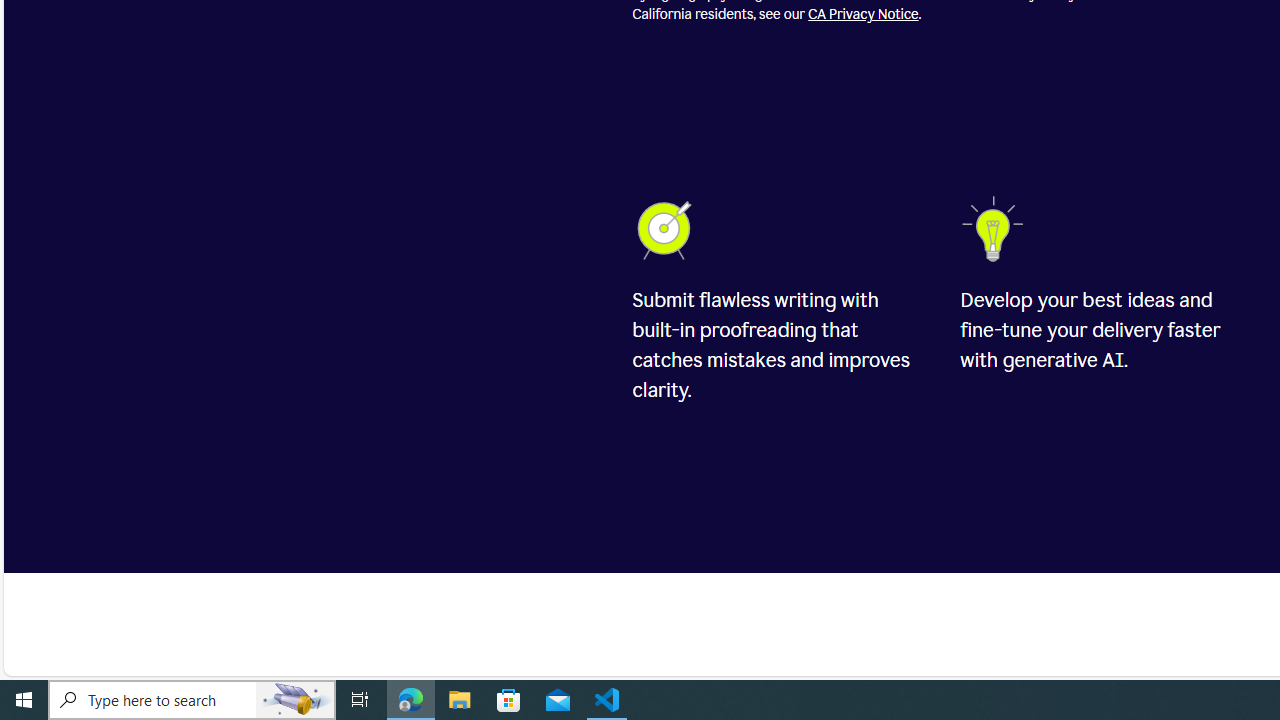 The height and width of the screenshot is (720, 1280). What do you see at coordinates (667, 228) in the screenshot?
I see `Target with arrow` at bounding box center [667, 228].